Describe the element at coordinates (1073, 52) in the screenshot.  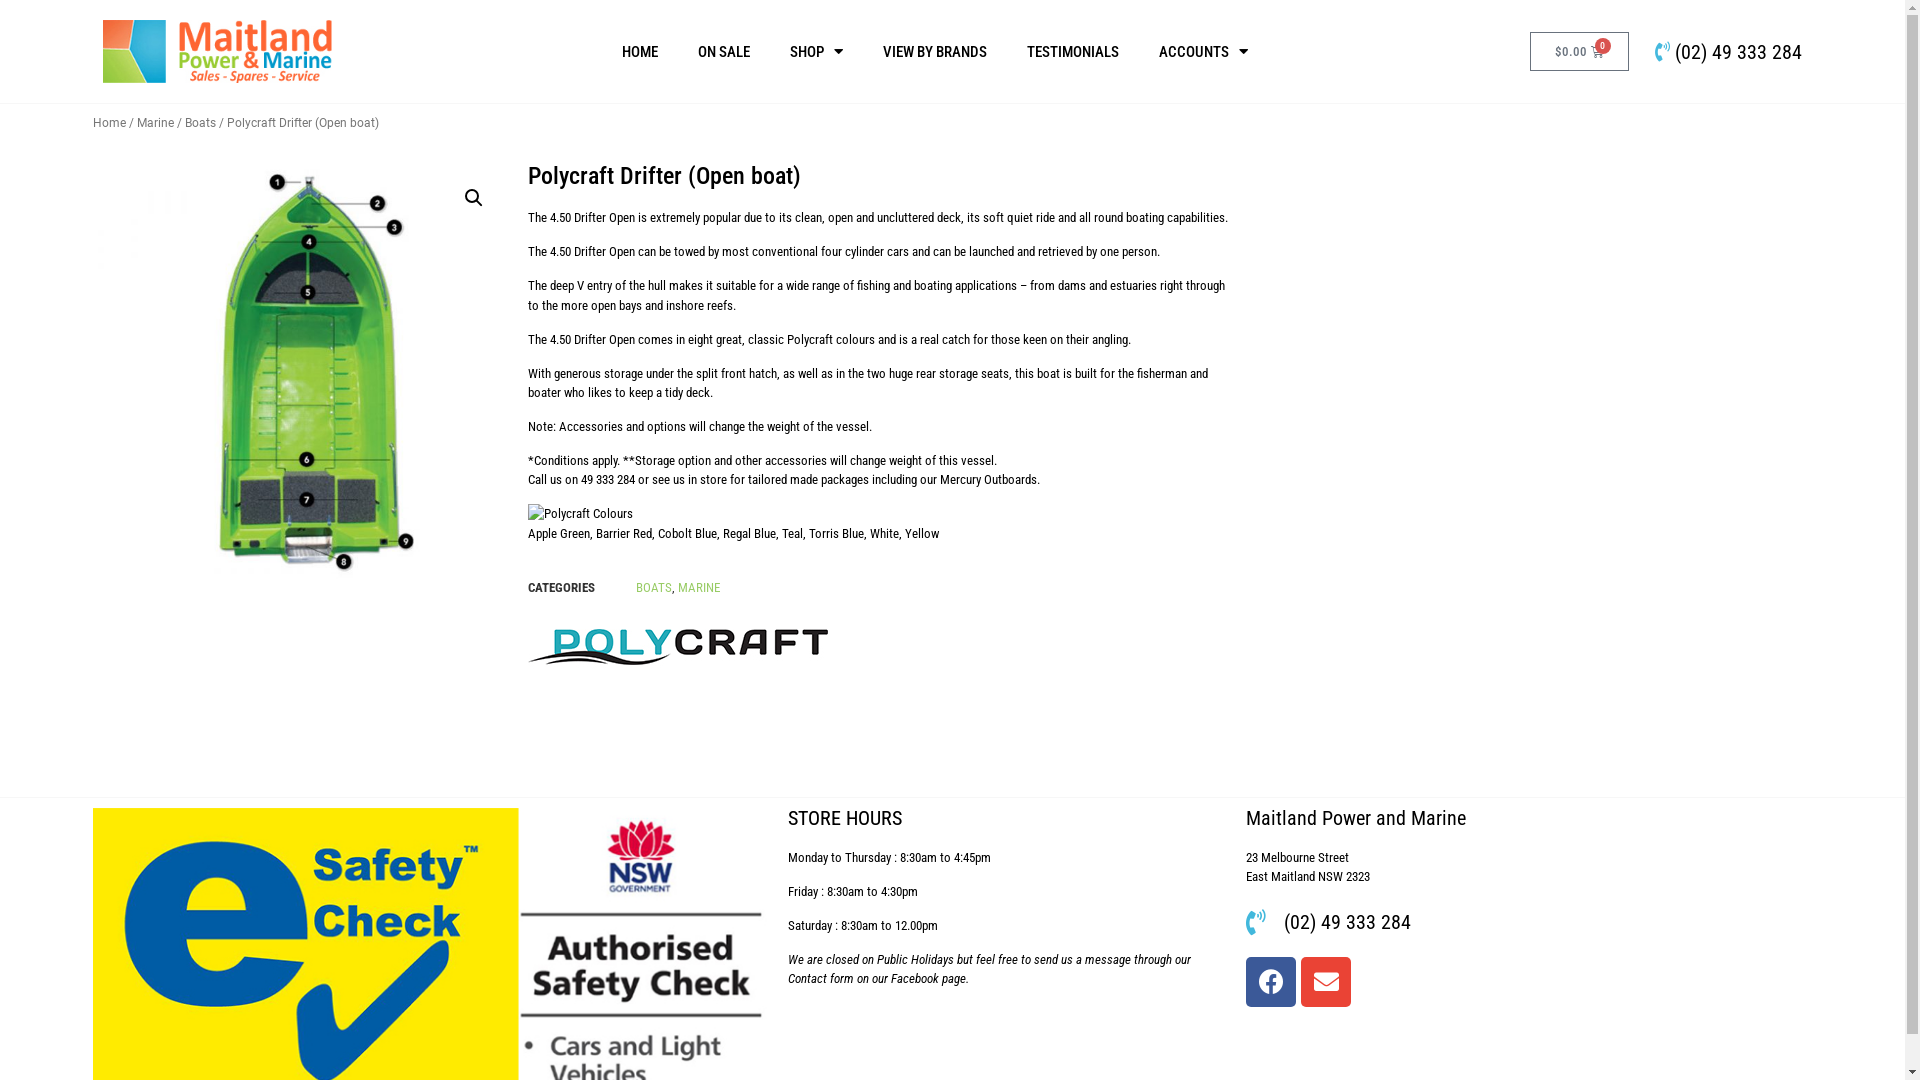
I see `TESTIMONIALS` at that location.